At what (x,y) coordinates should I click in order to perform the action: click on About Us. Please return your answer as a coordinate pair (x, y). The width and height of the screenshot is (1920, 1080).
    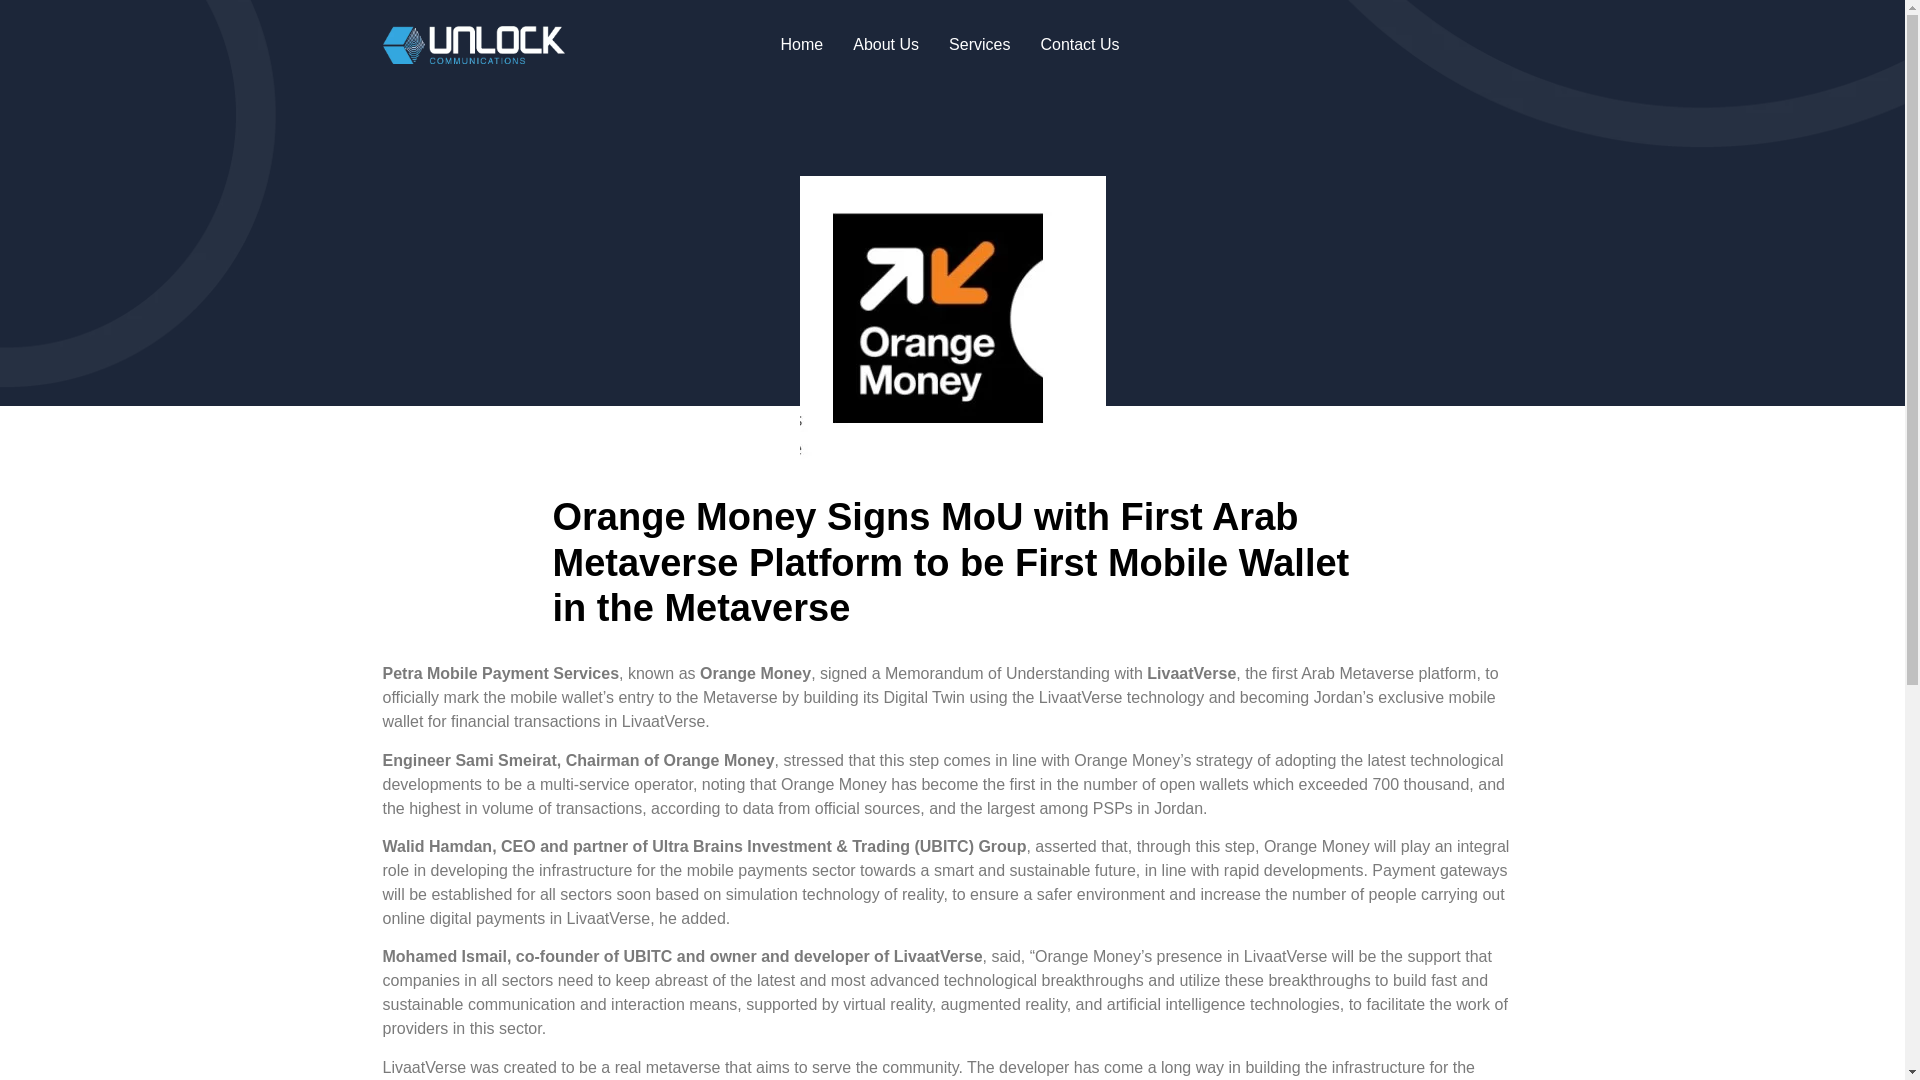
    Looking at the image, I should click on (885, 45).